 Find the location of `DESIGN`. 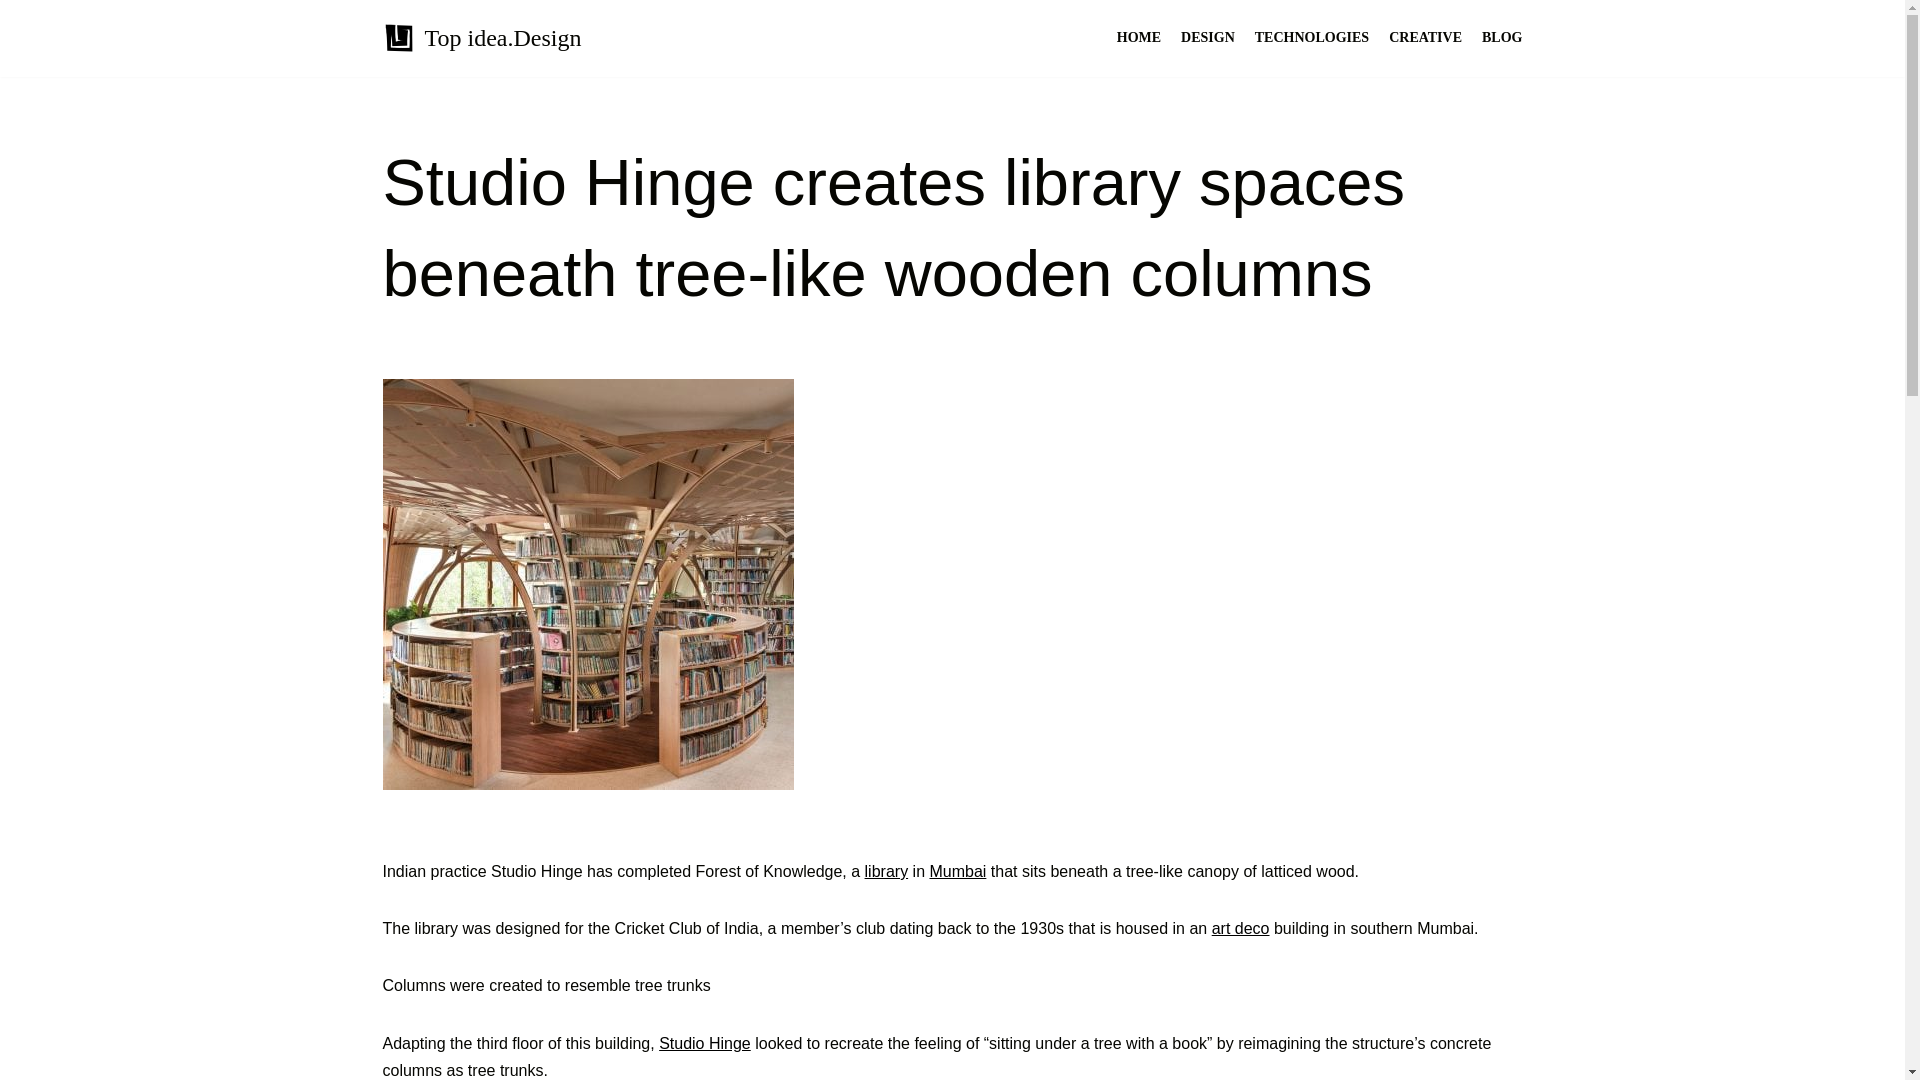

DESIGN is located at coordinates (1207, 38).